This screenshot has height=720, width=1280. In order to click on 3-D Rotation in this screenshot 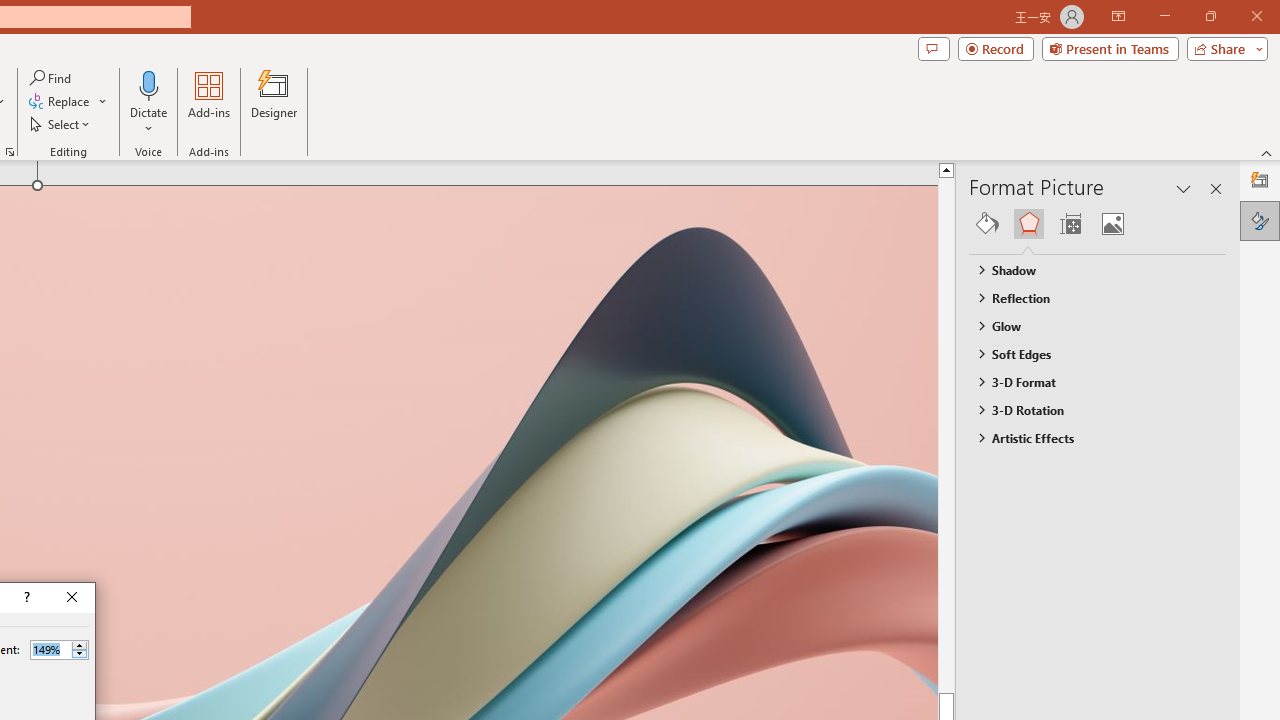, I will do `click(1088, 410)`.